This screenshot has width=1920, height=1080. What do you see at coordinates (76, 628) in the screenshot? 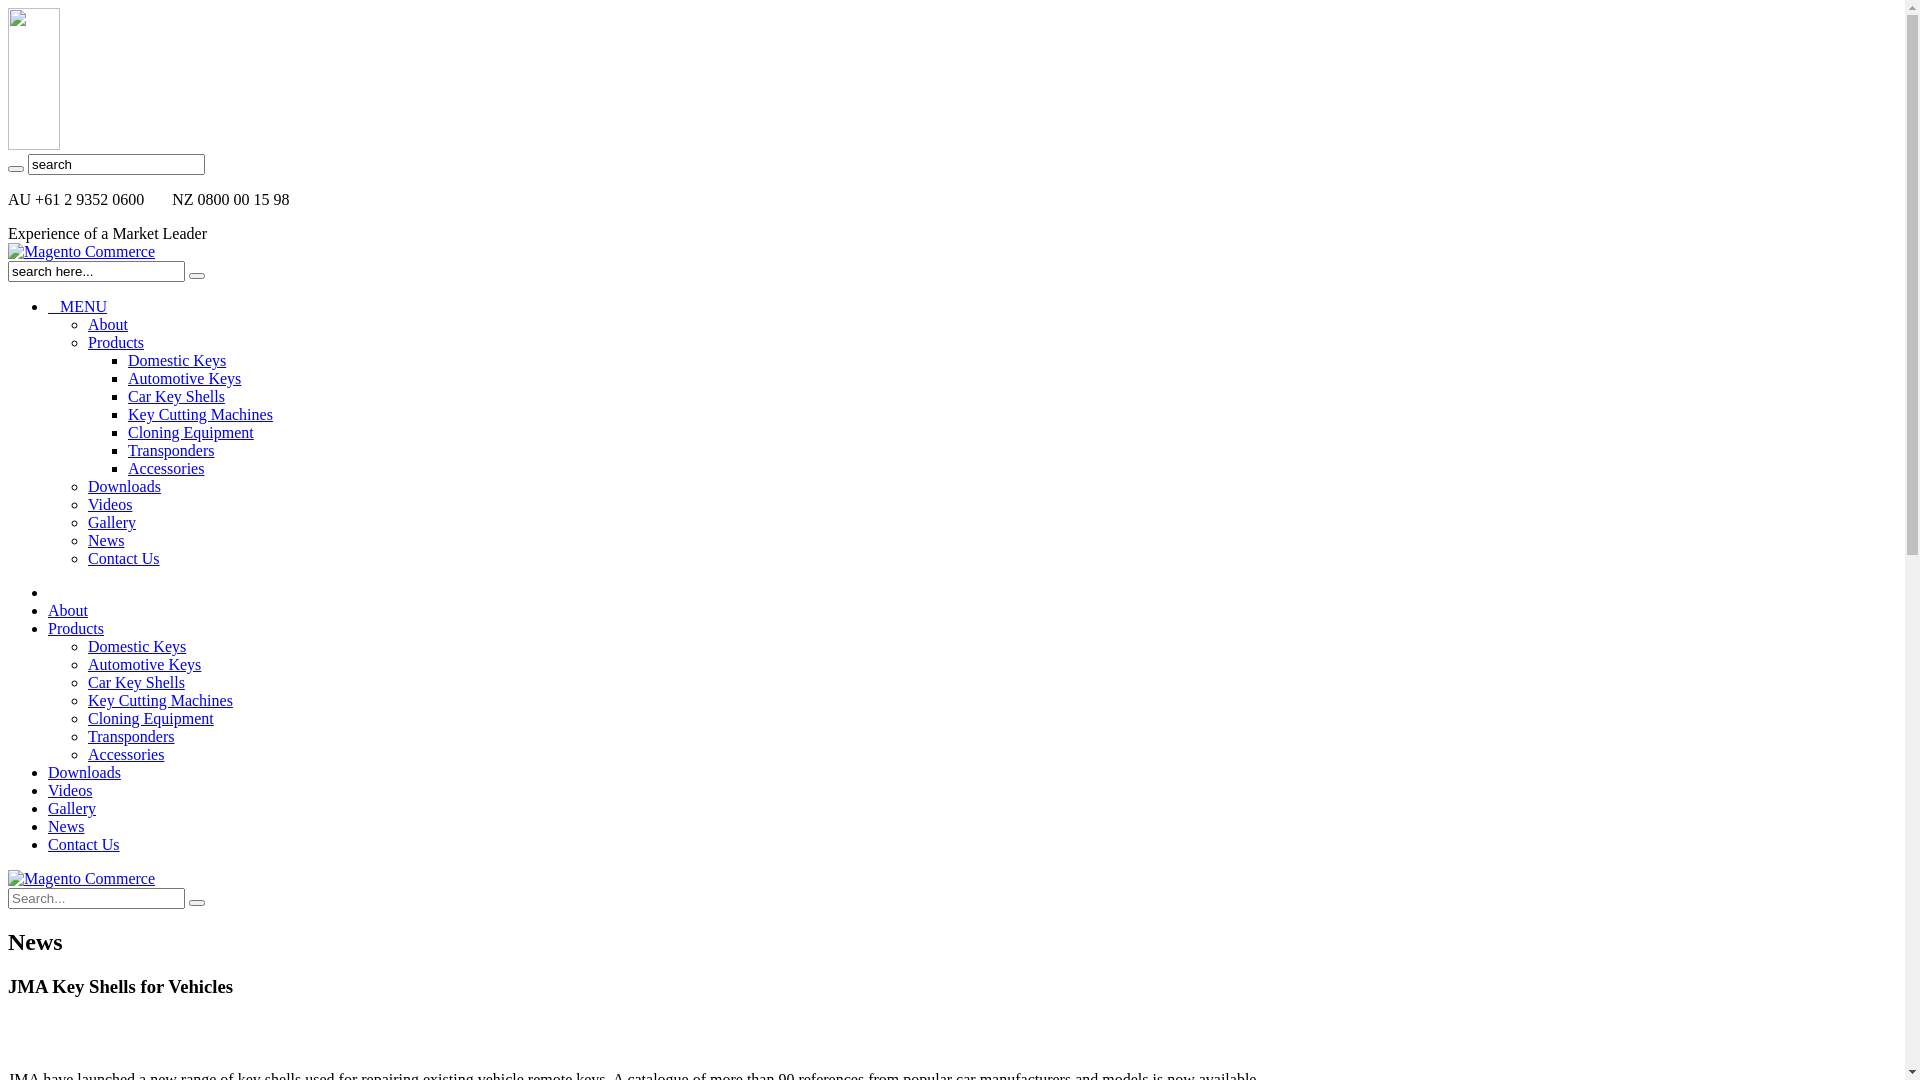
I see `Products` at bounding box center [76, 628].